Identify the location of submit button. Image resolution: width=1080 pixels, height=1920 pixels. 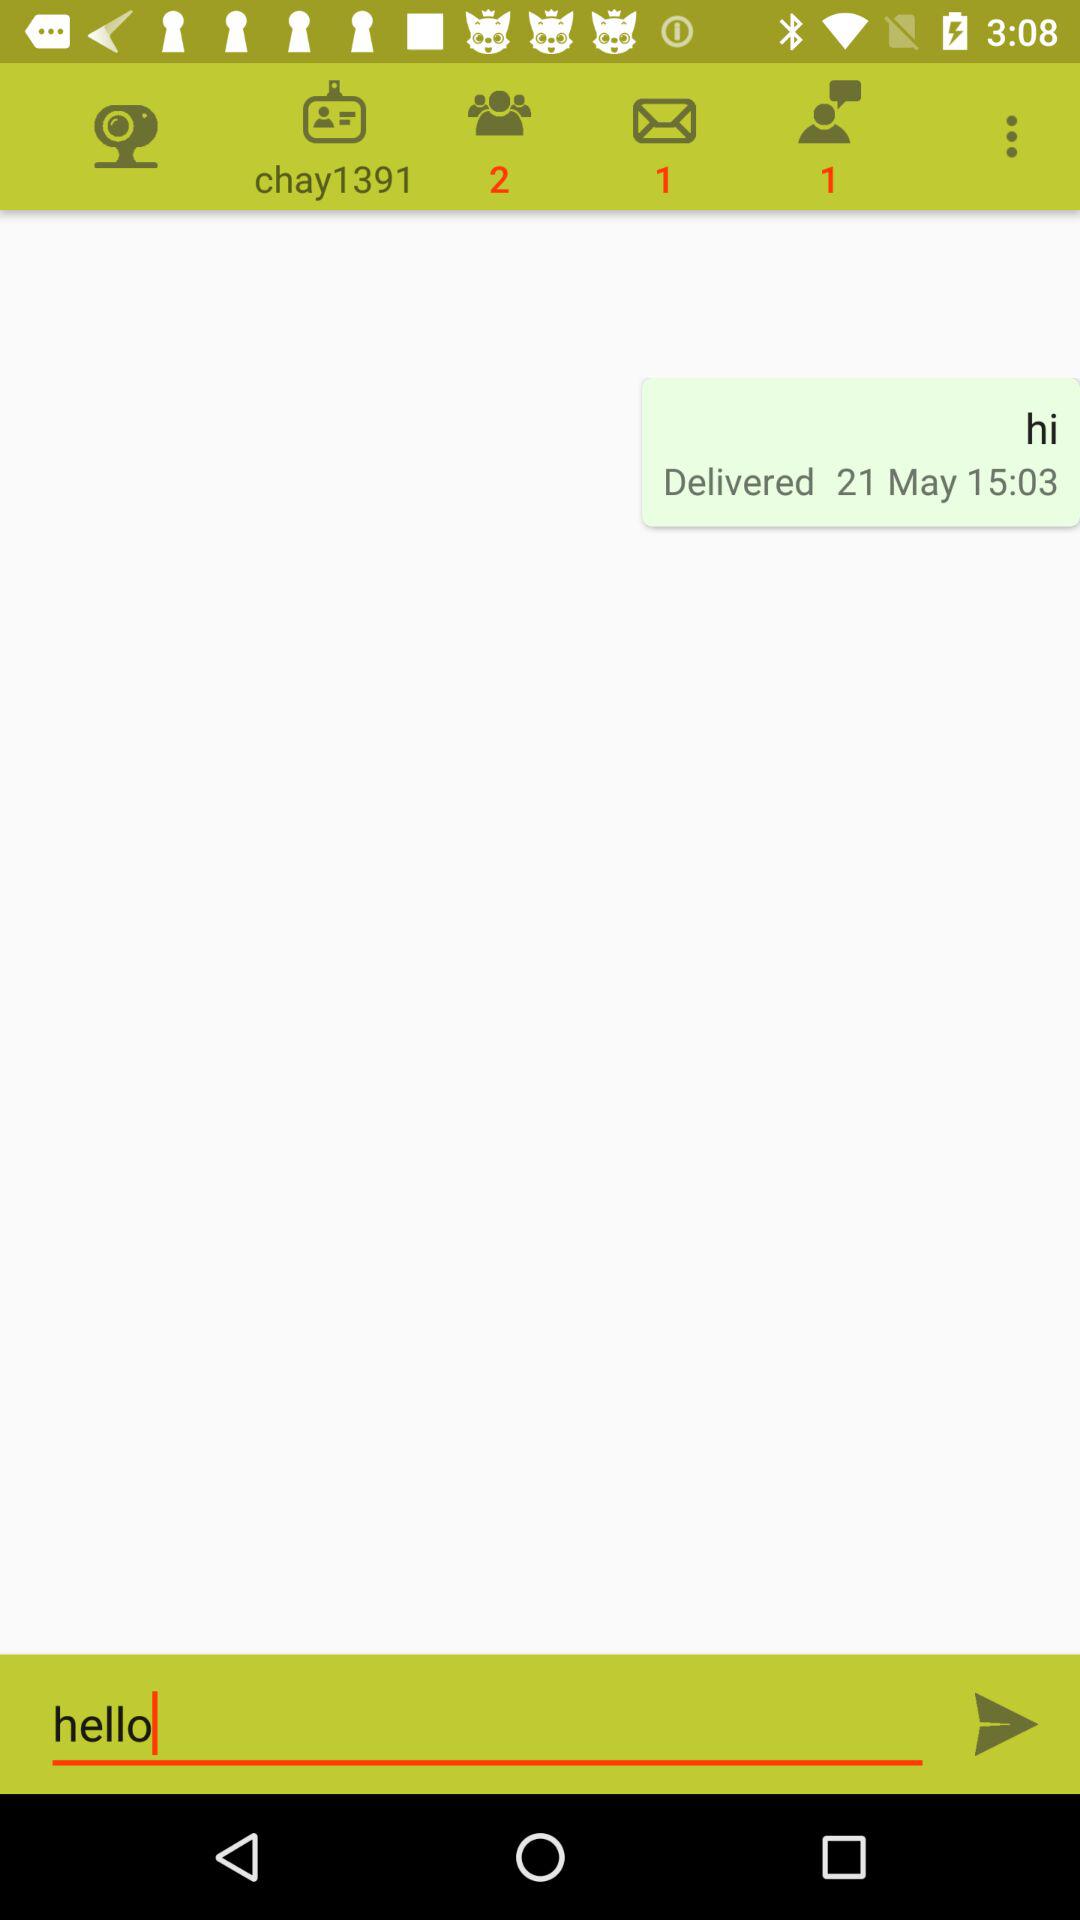
(1006, 1724).